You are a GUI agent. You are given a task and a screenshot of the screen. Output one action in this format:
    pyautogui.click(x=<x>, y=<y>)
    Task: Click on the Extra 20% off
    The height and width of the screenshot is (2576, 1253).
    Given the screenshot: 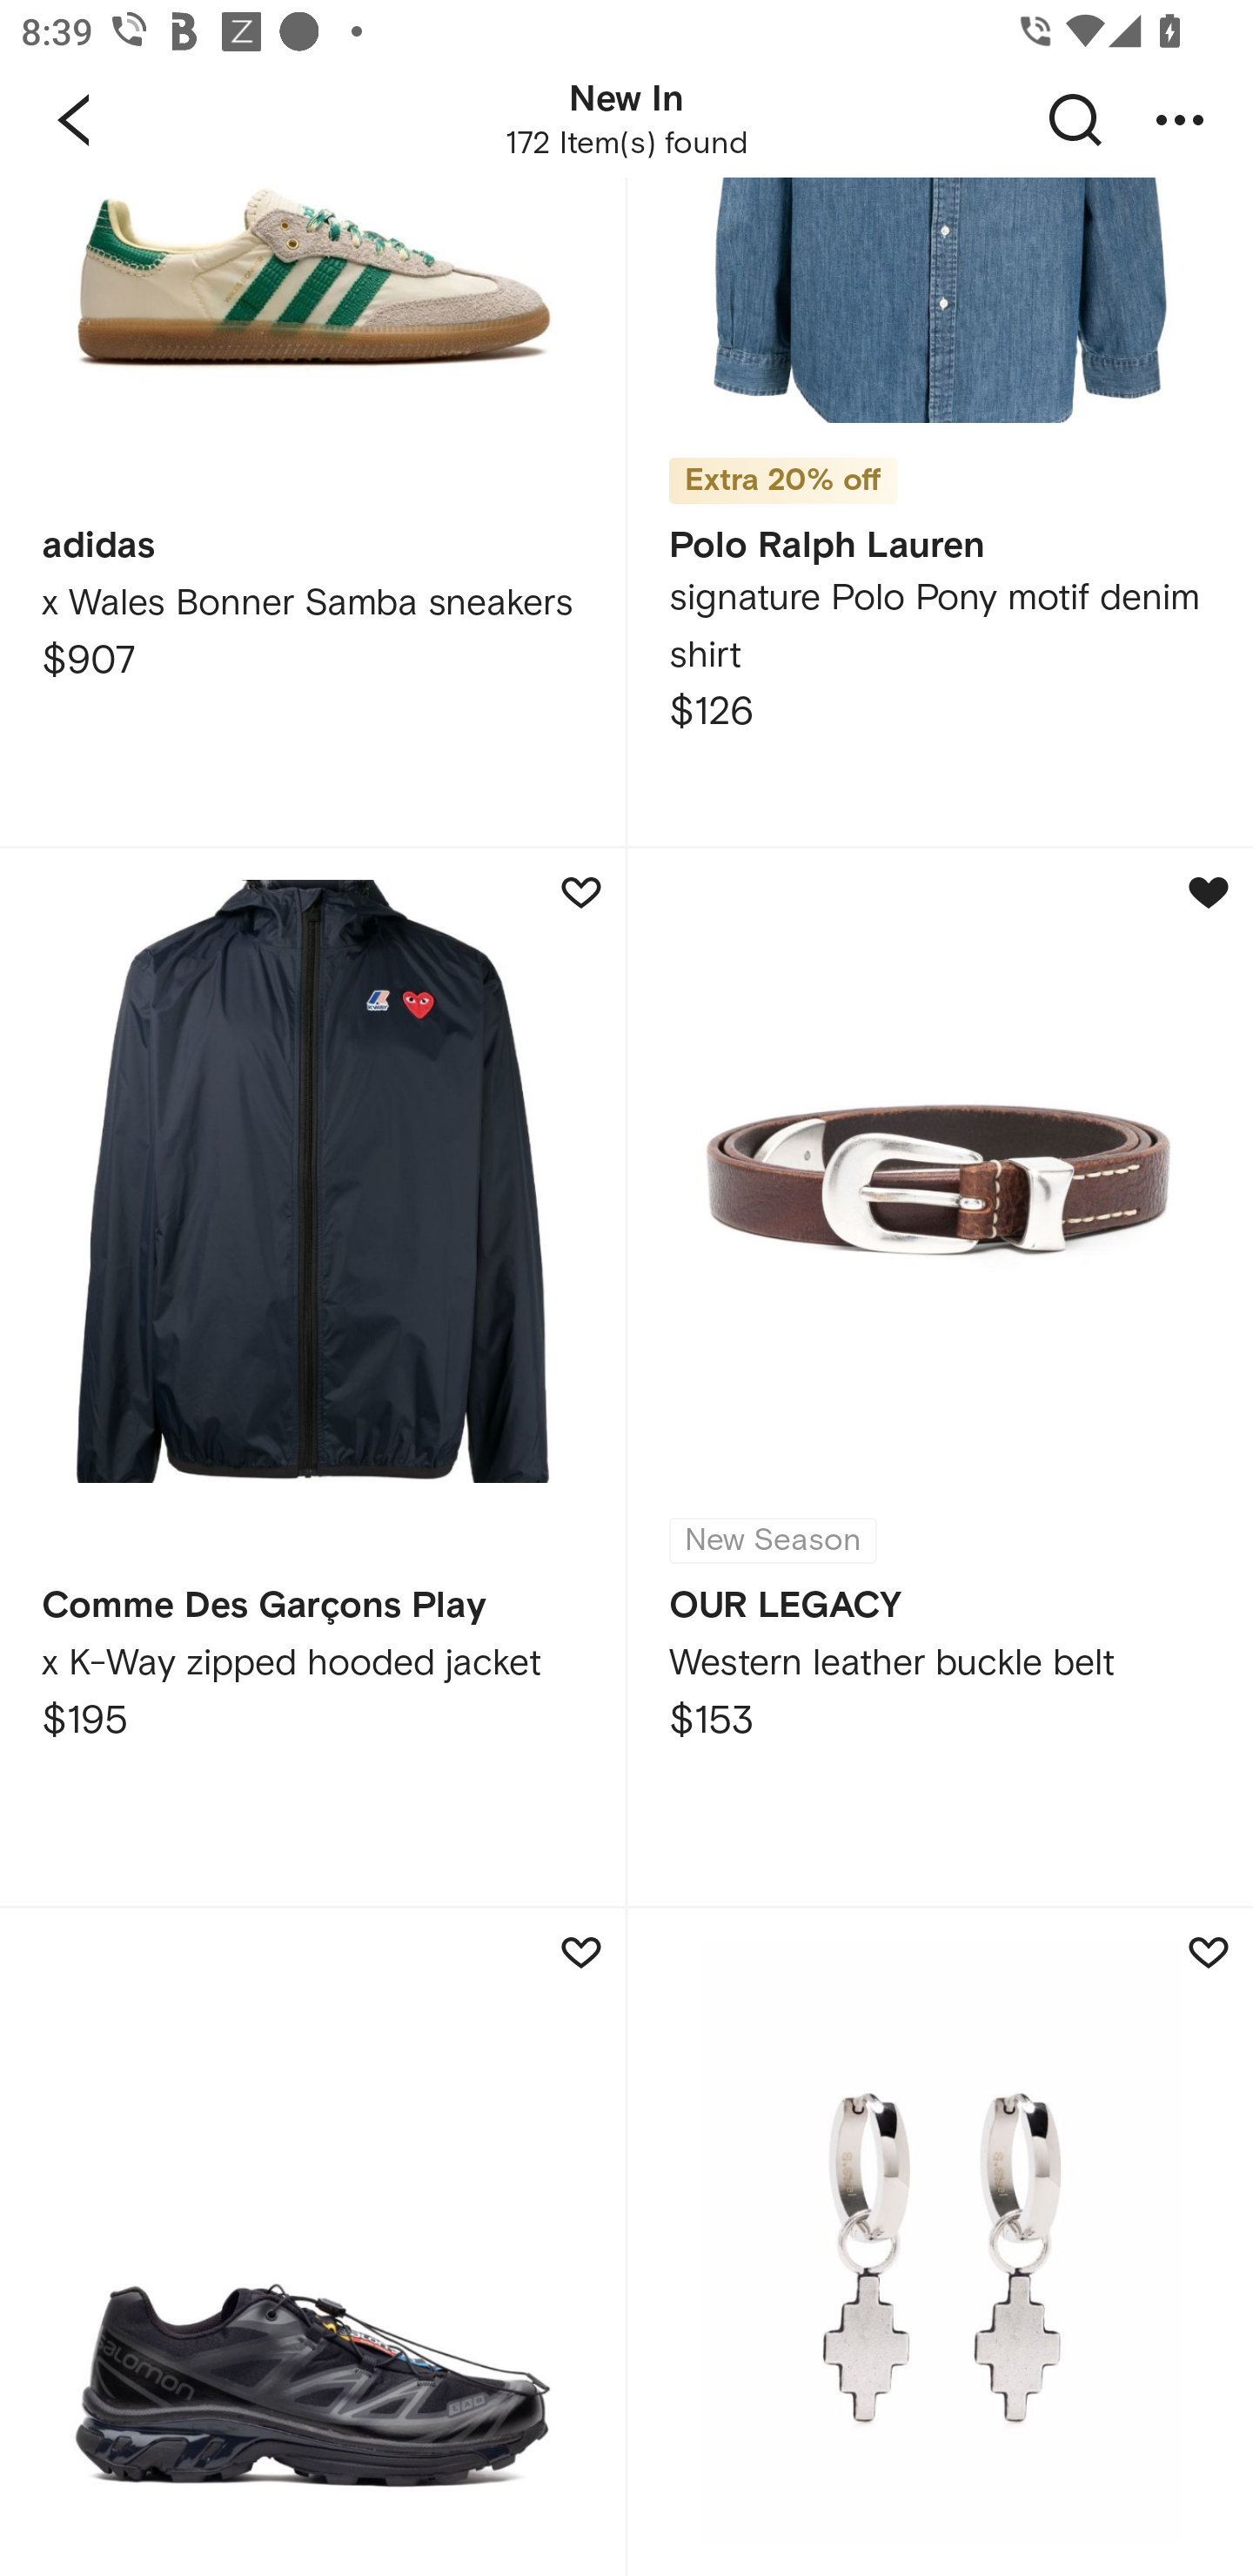 What is the action you would take?
    pyautogui.click(x=783, y=470)
    